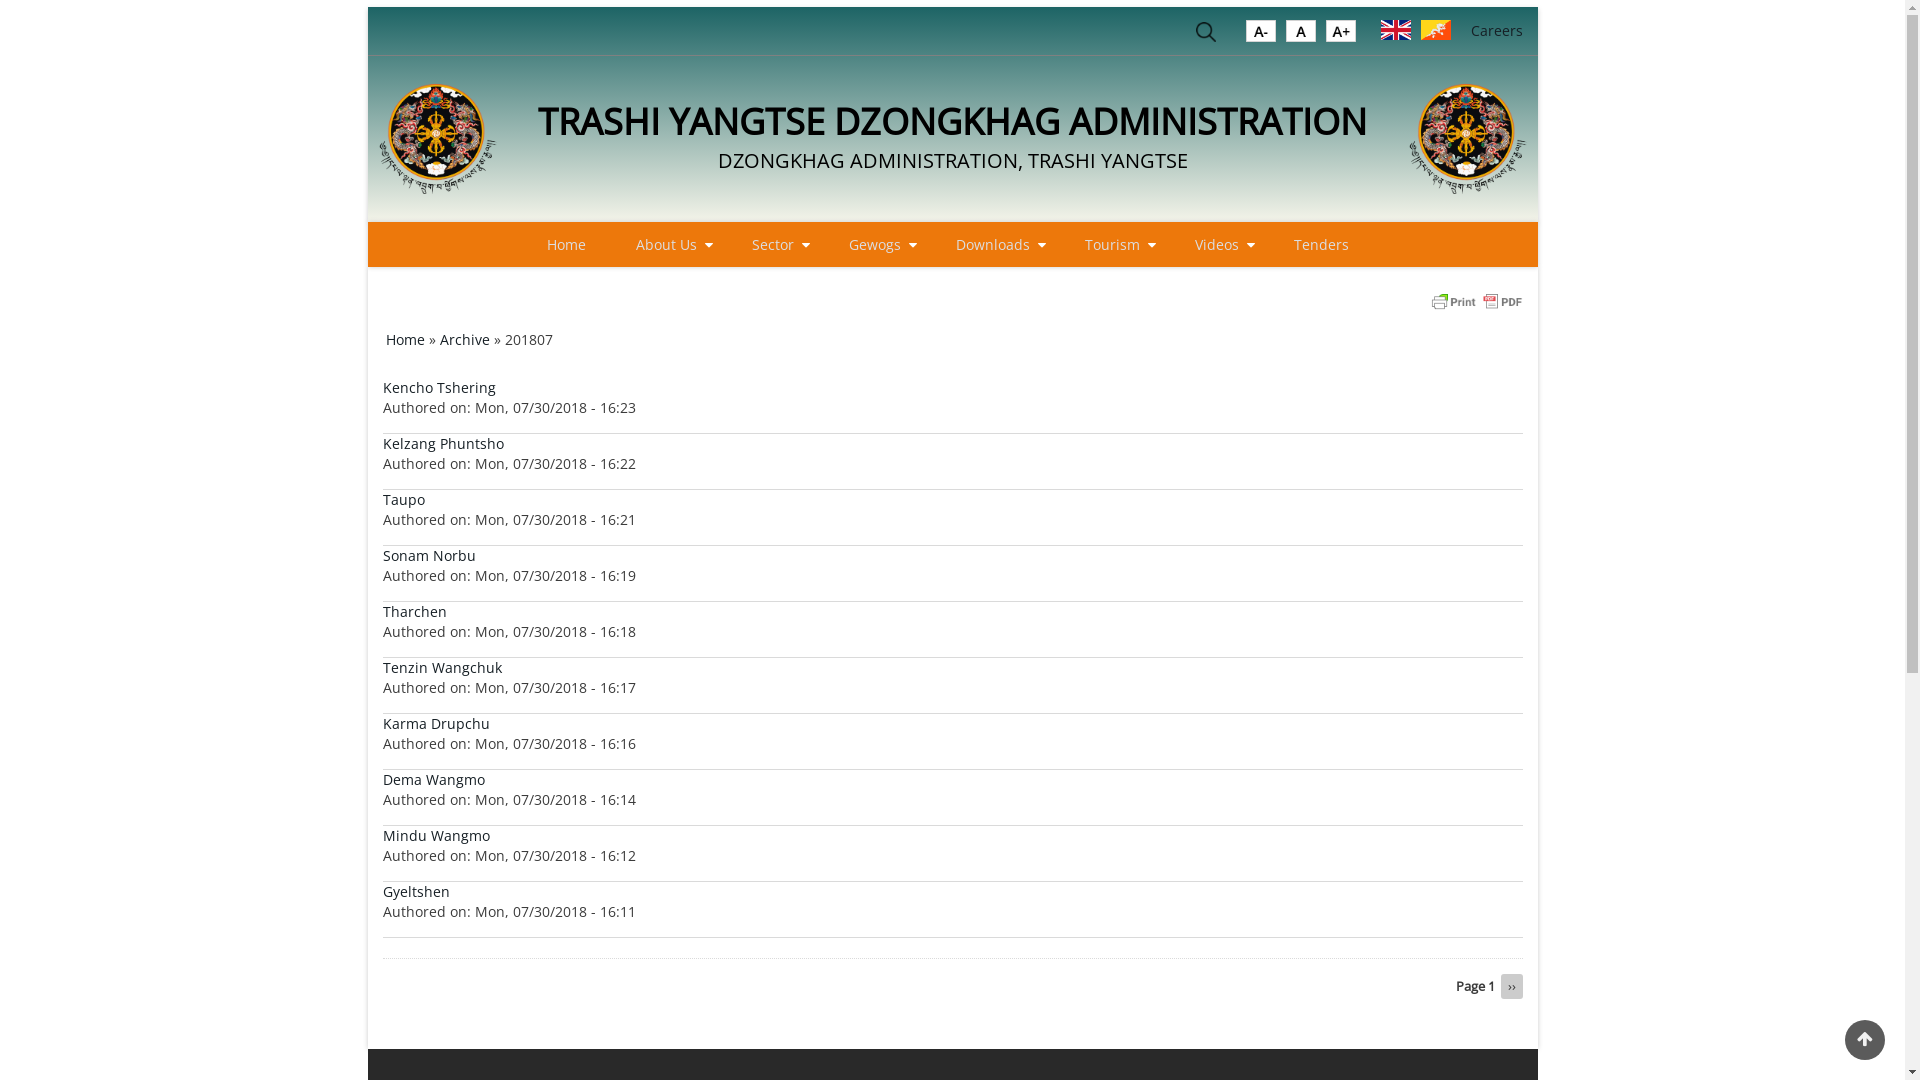 The image size is (1920, 1080). I want to click on Tenzin Wangchuk, so click(442, 668).